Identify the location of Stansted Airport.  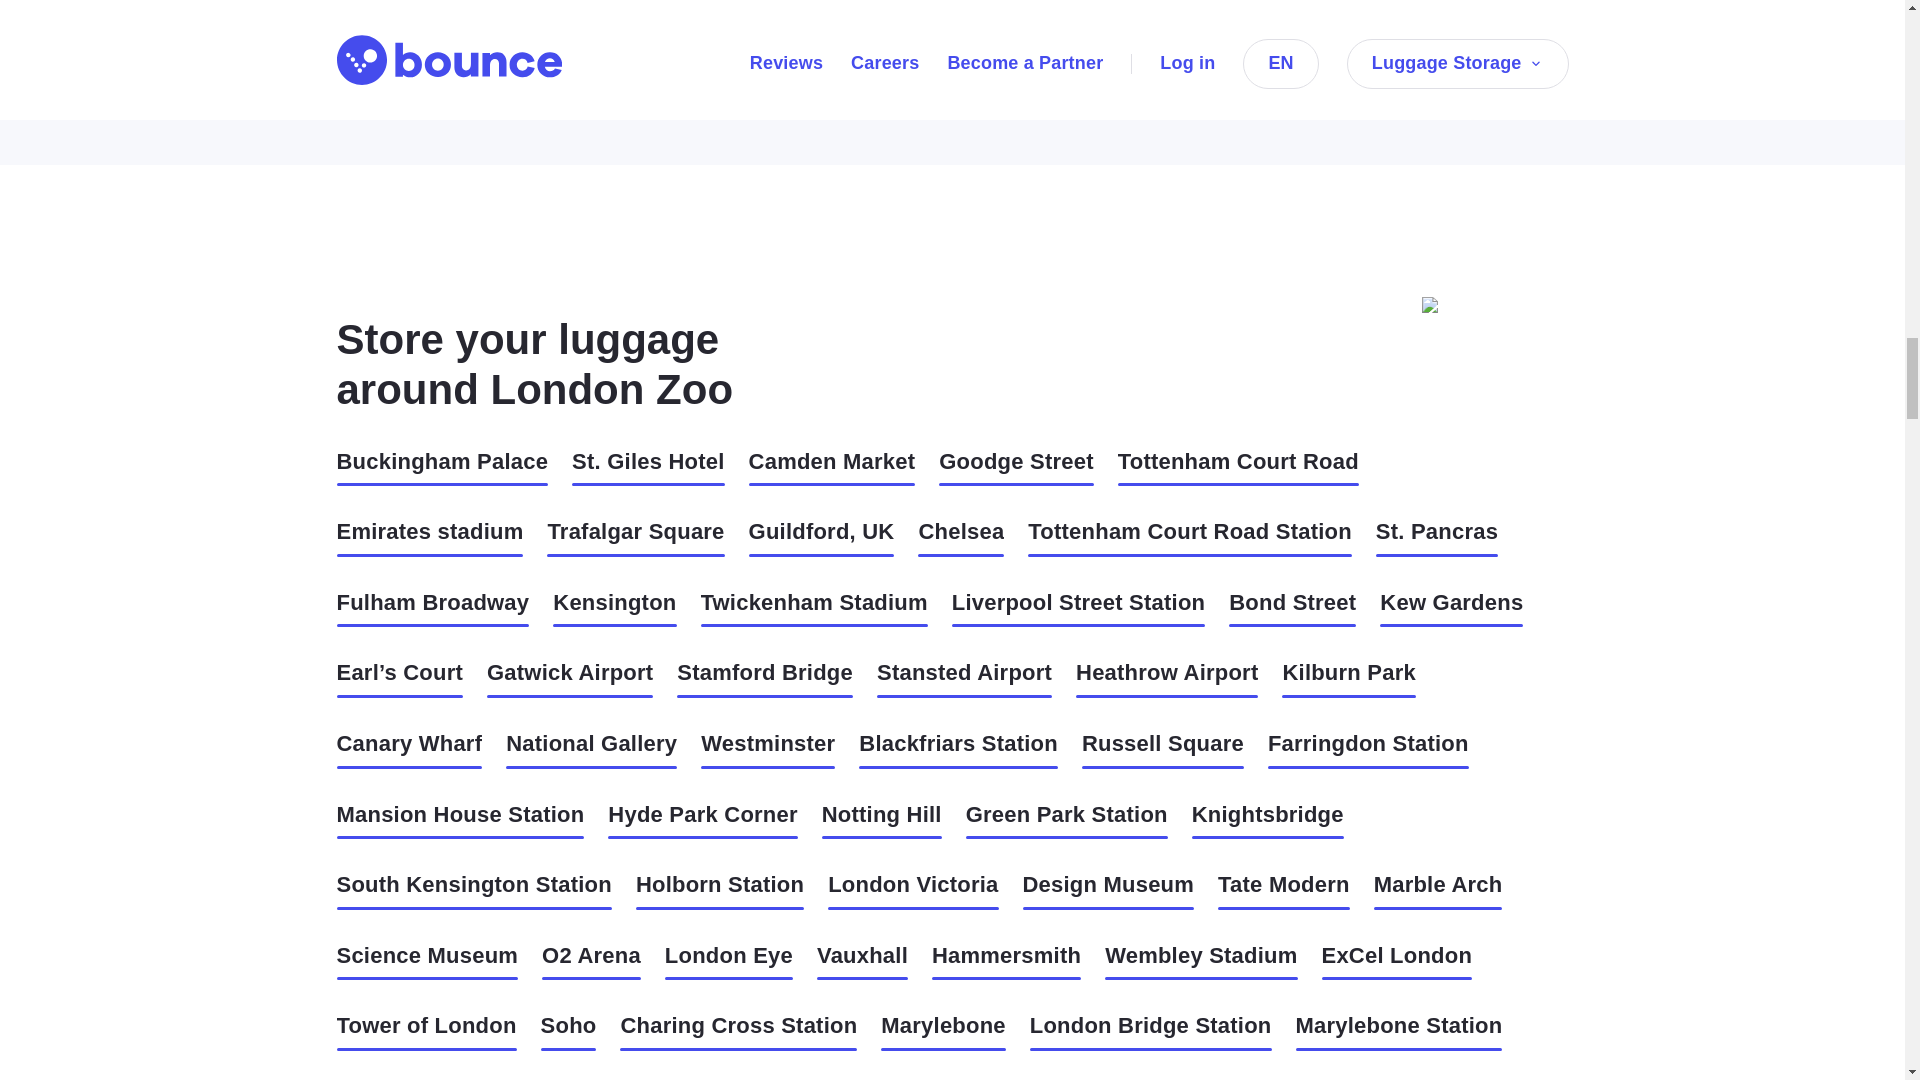
(964, 678).